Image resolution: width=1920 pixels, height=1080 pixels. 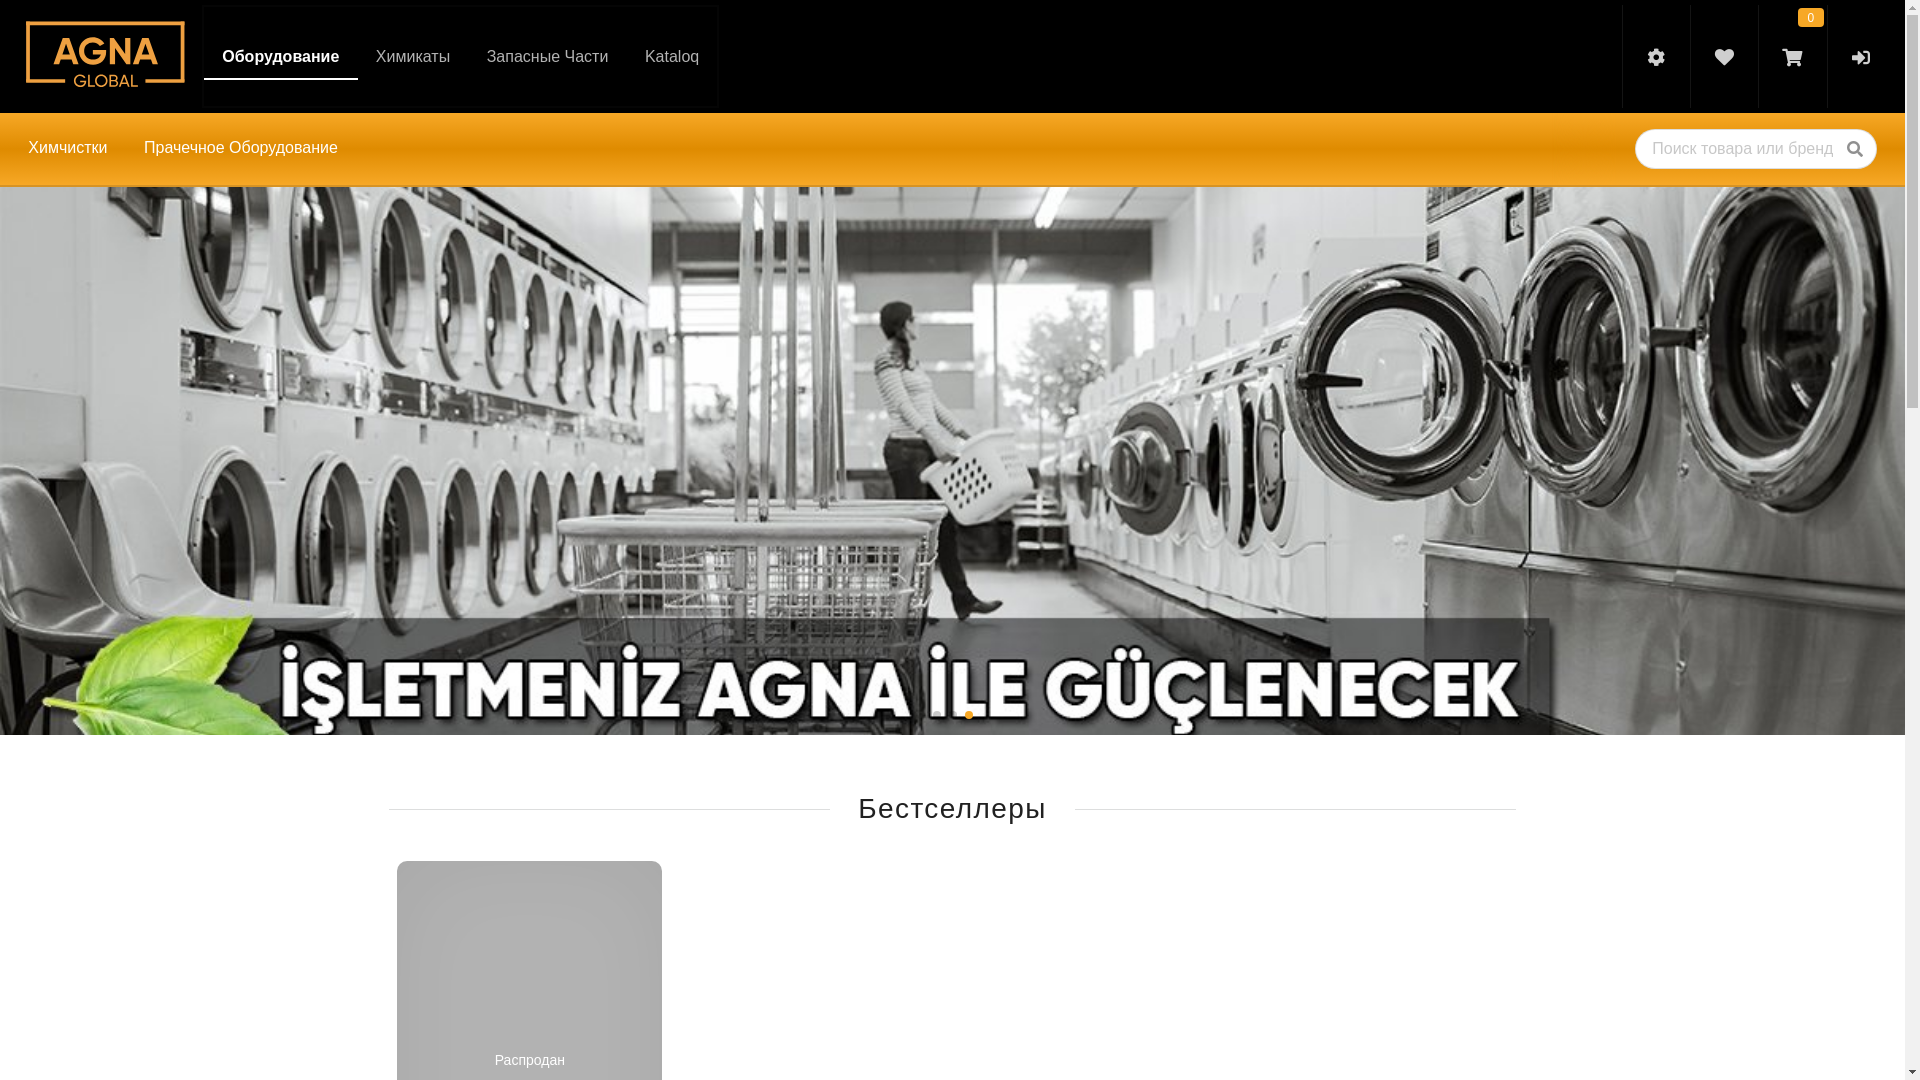 I want to click on Kataloq, so click(x=672, y=58).